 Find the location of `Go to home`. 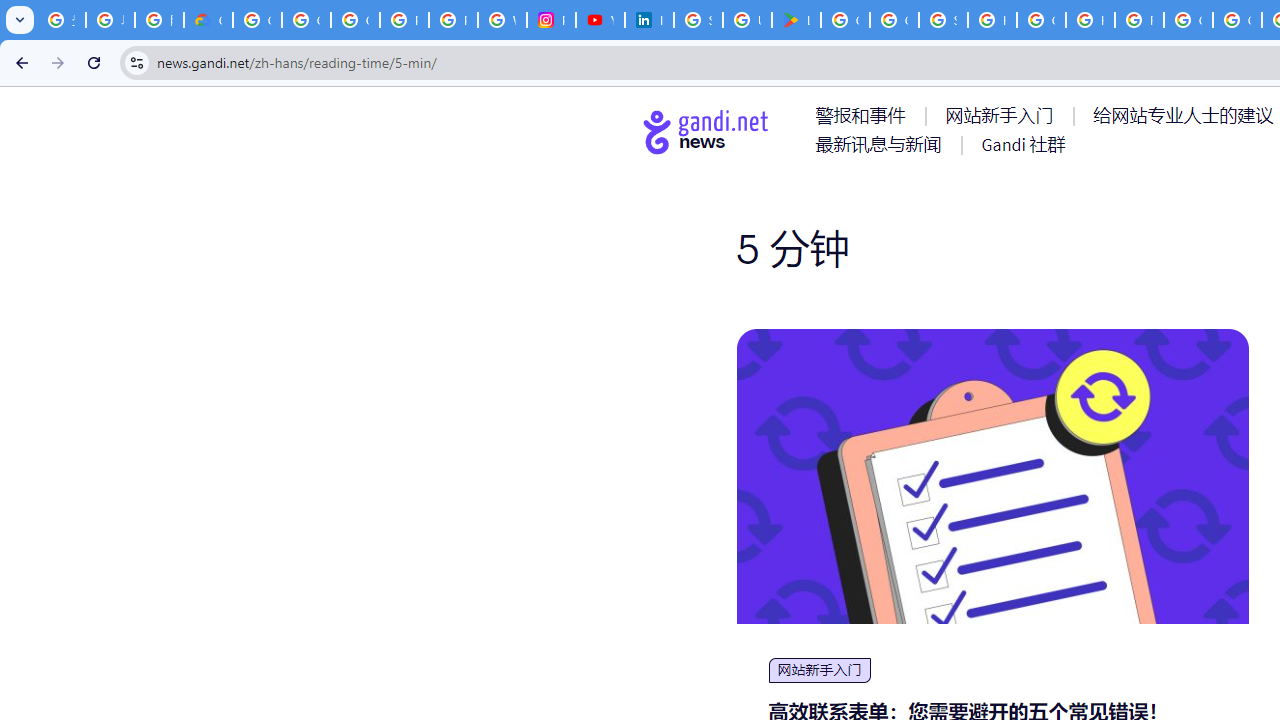

Go to home is located at coordinates (706, 131).